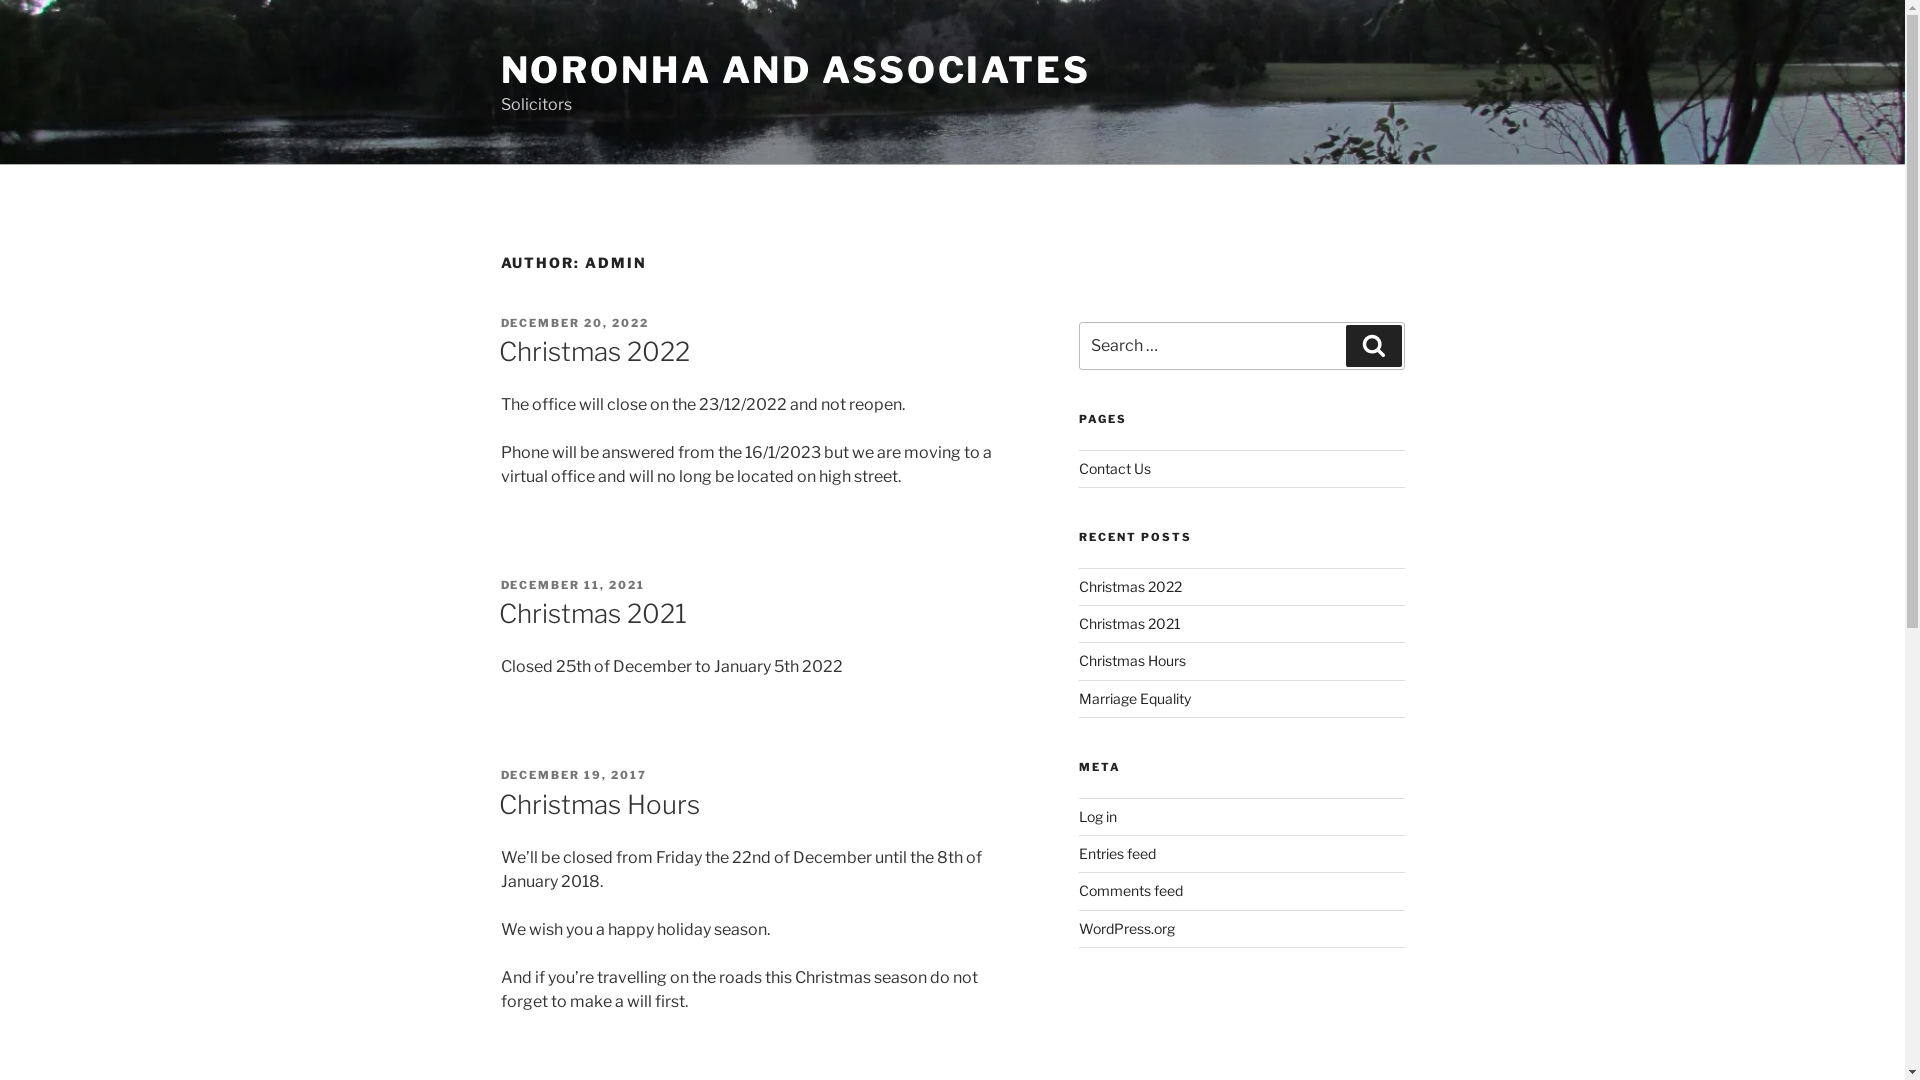 The height and width of the screenshot is (1080, 1920). I want to click on Entries feed, so click(1118, 854).